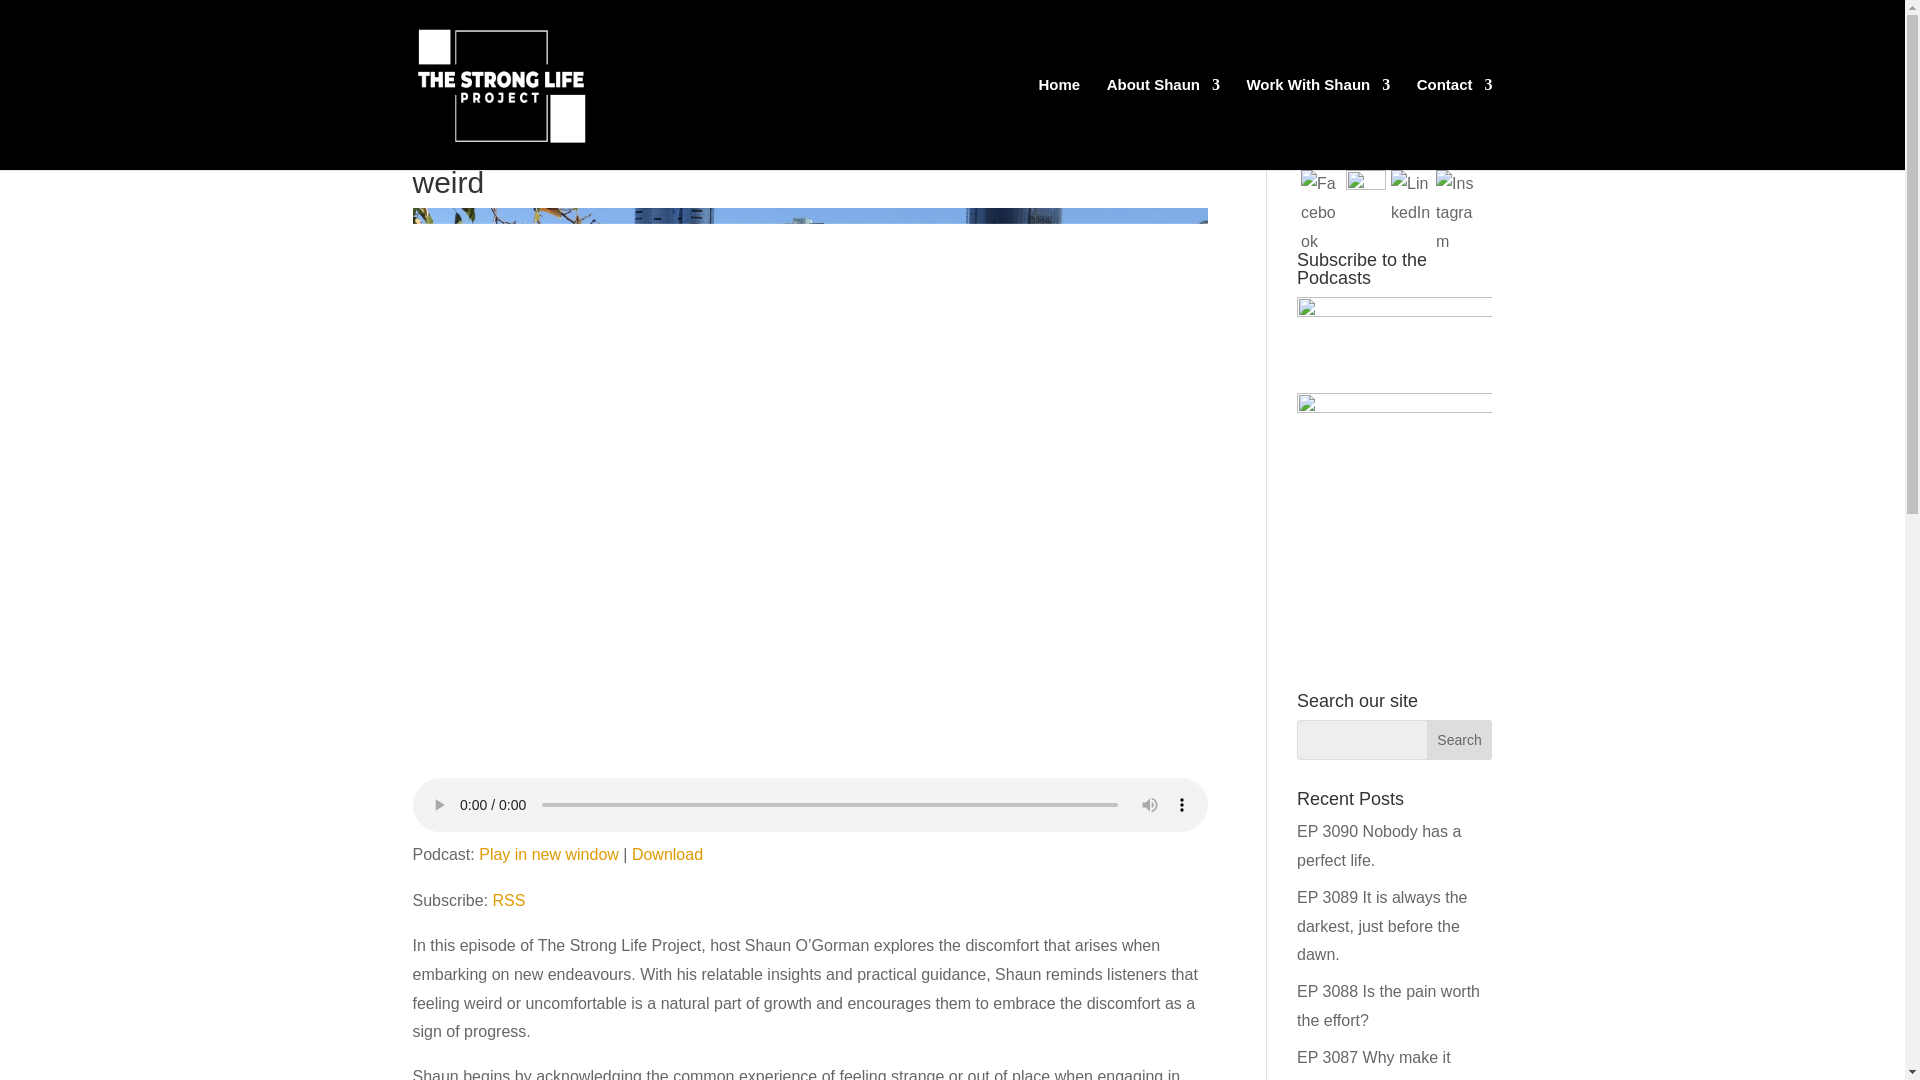 Image resolution: width=1920 pixels, height=1080 pixels. Describe the element at coordinates (548, 854) in the screenshot. I see `Play in new window` at that location.